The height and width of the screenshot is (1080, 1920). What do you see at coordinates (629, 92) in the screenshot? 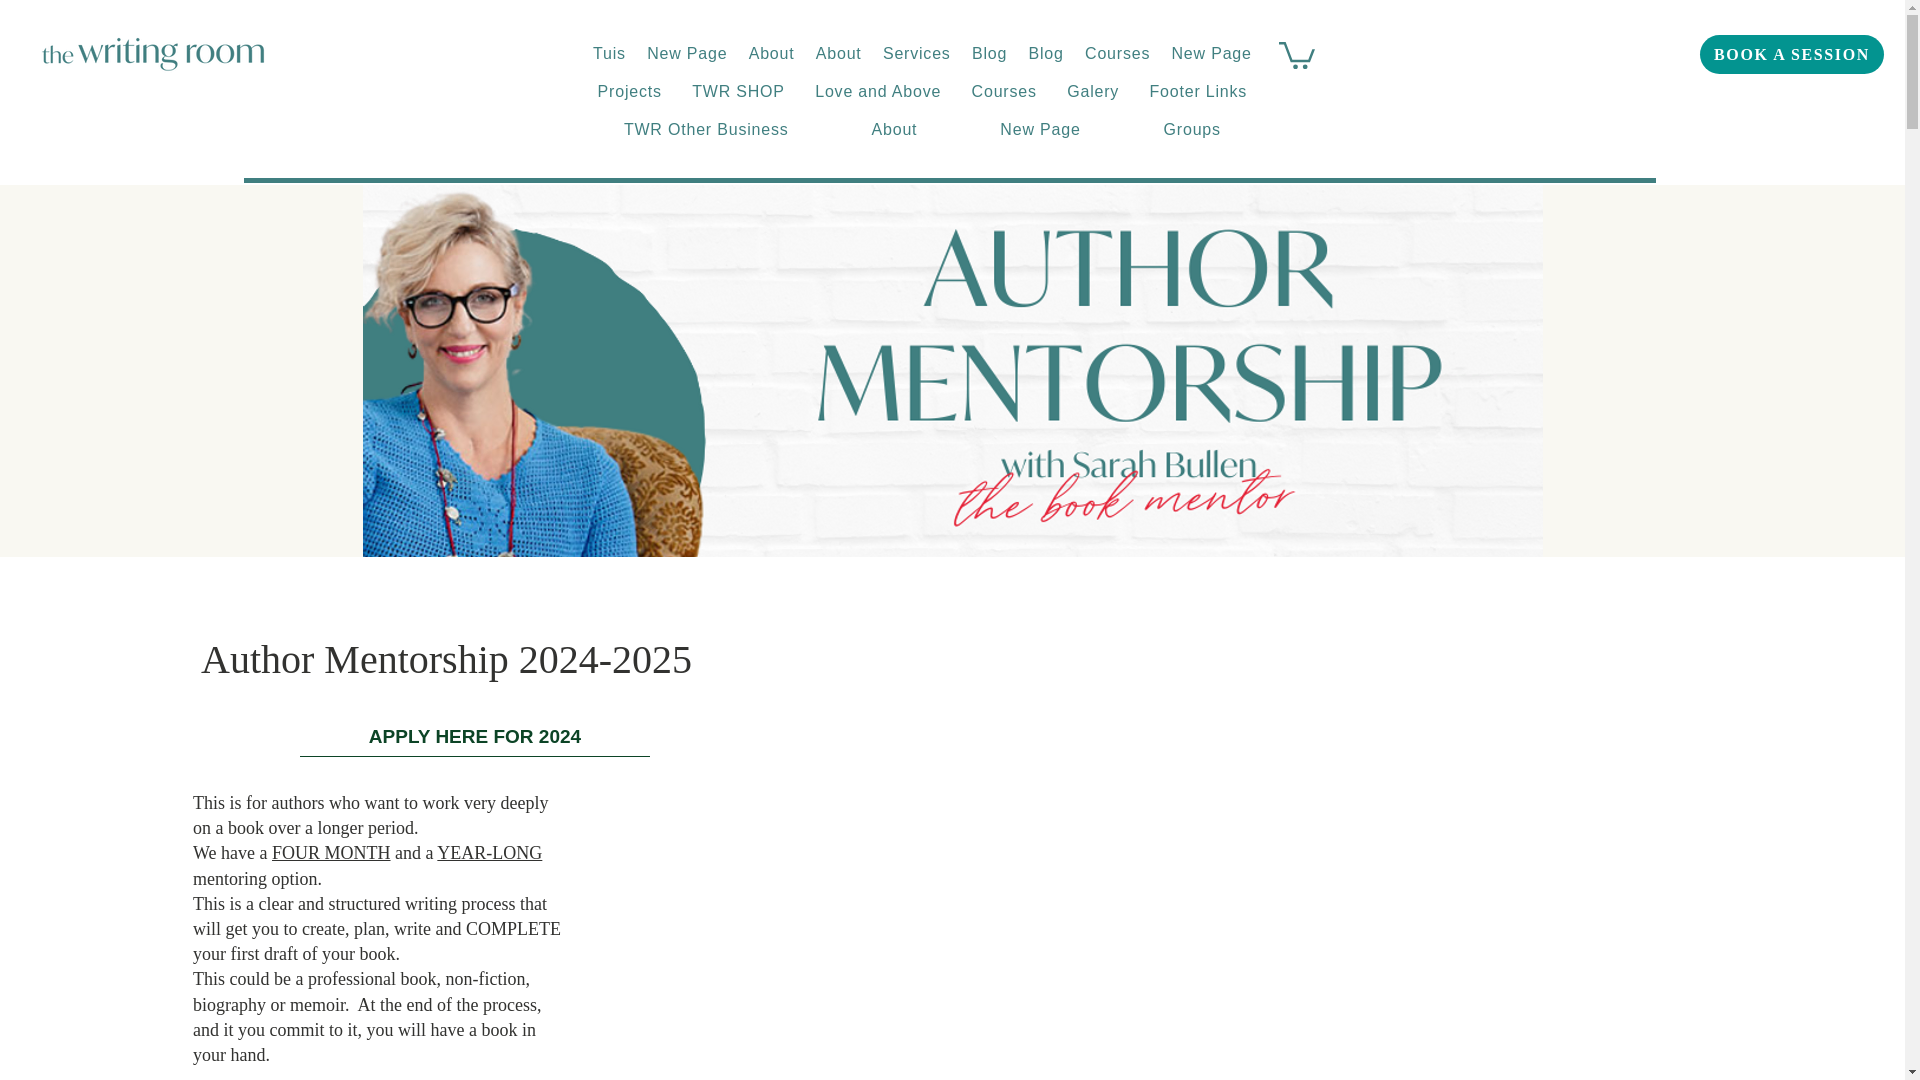
I see `Projects` at bounding box center [629, 92].